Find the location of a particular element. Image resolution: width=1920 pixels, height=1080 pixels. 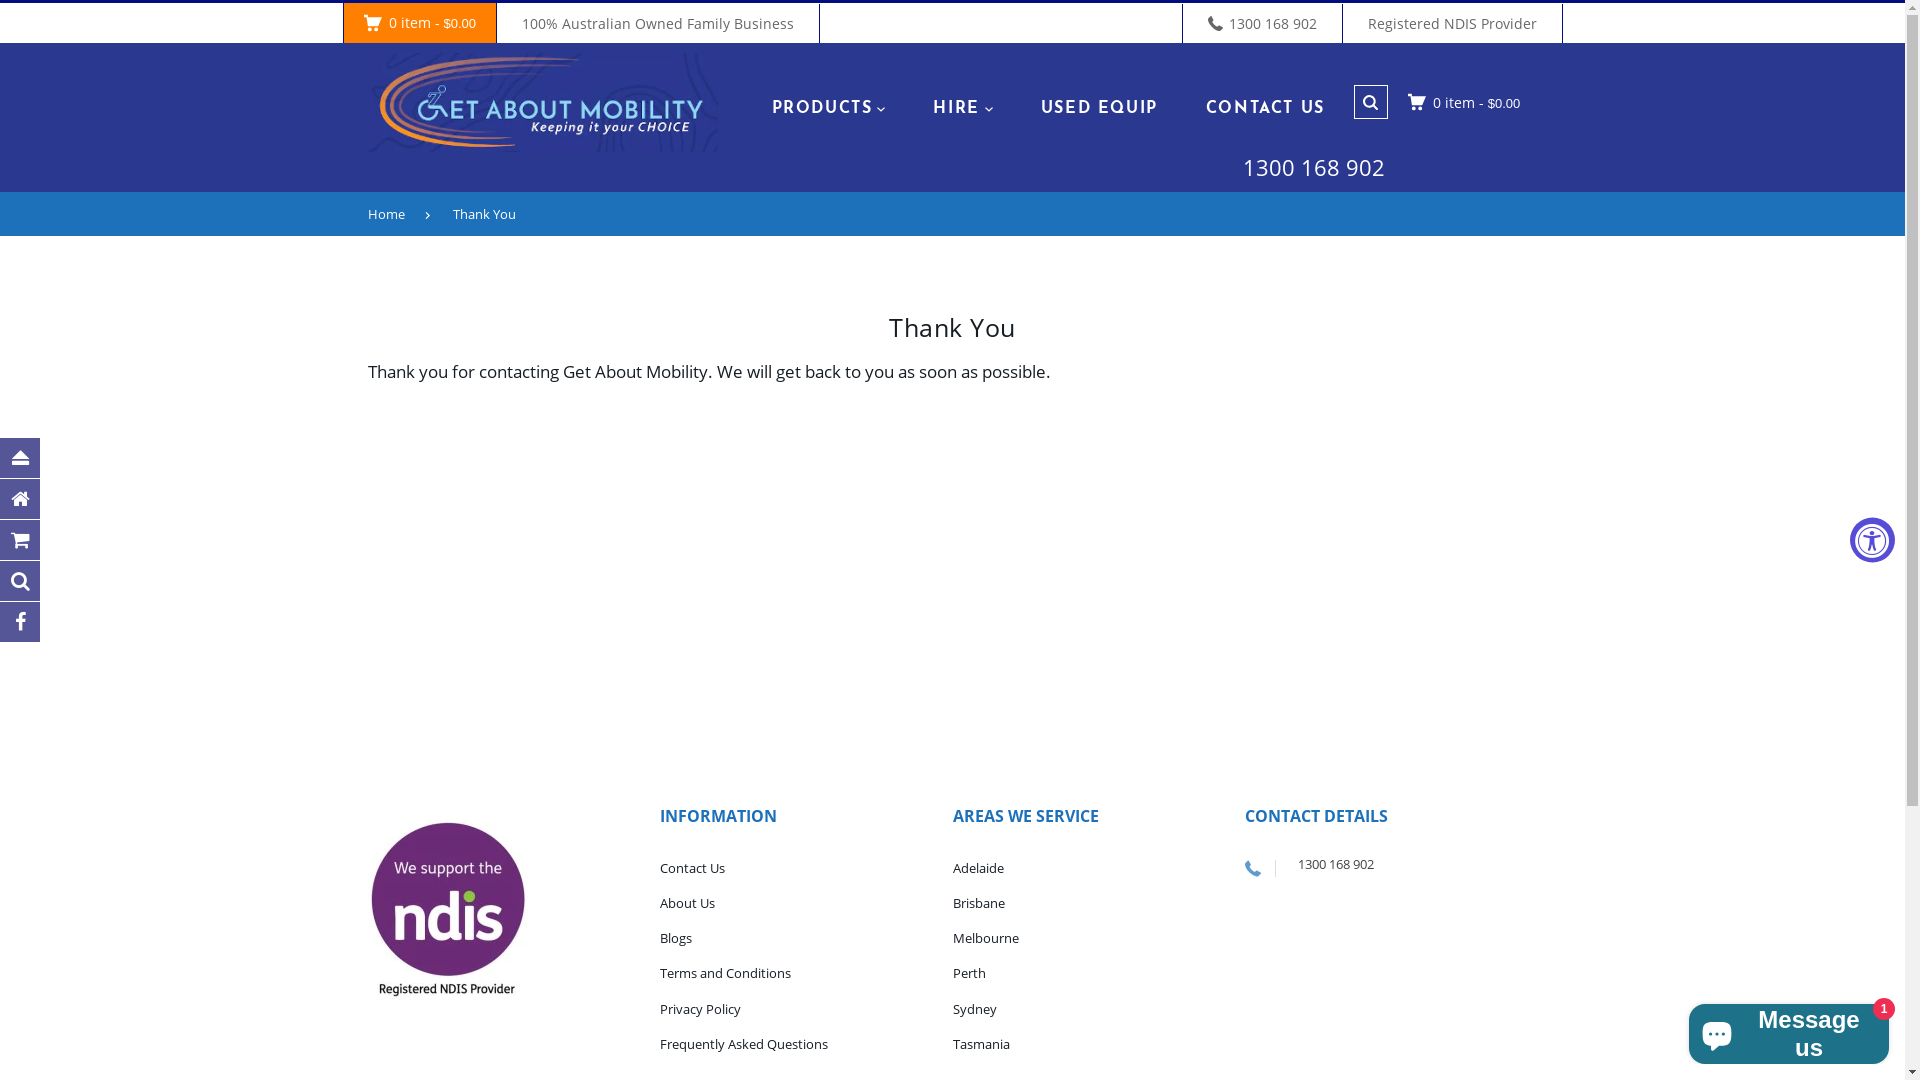

About Us is located at coordinates (688, 902).